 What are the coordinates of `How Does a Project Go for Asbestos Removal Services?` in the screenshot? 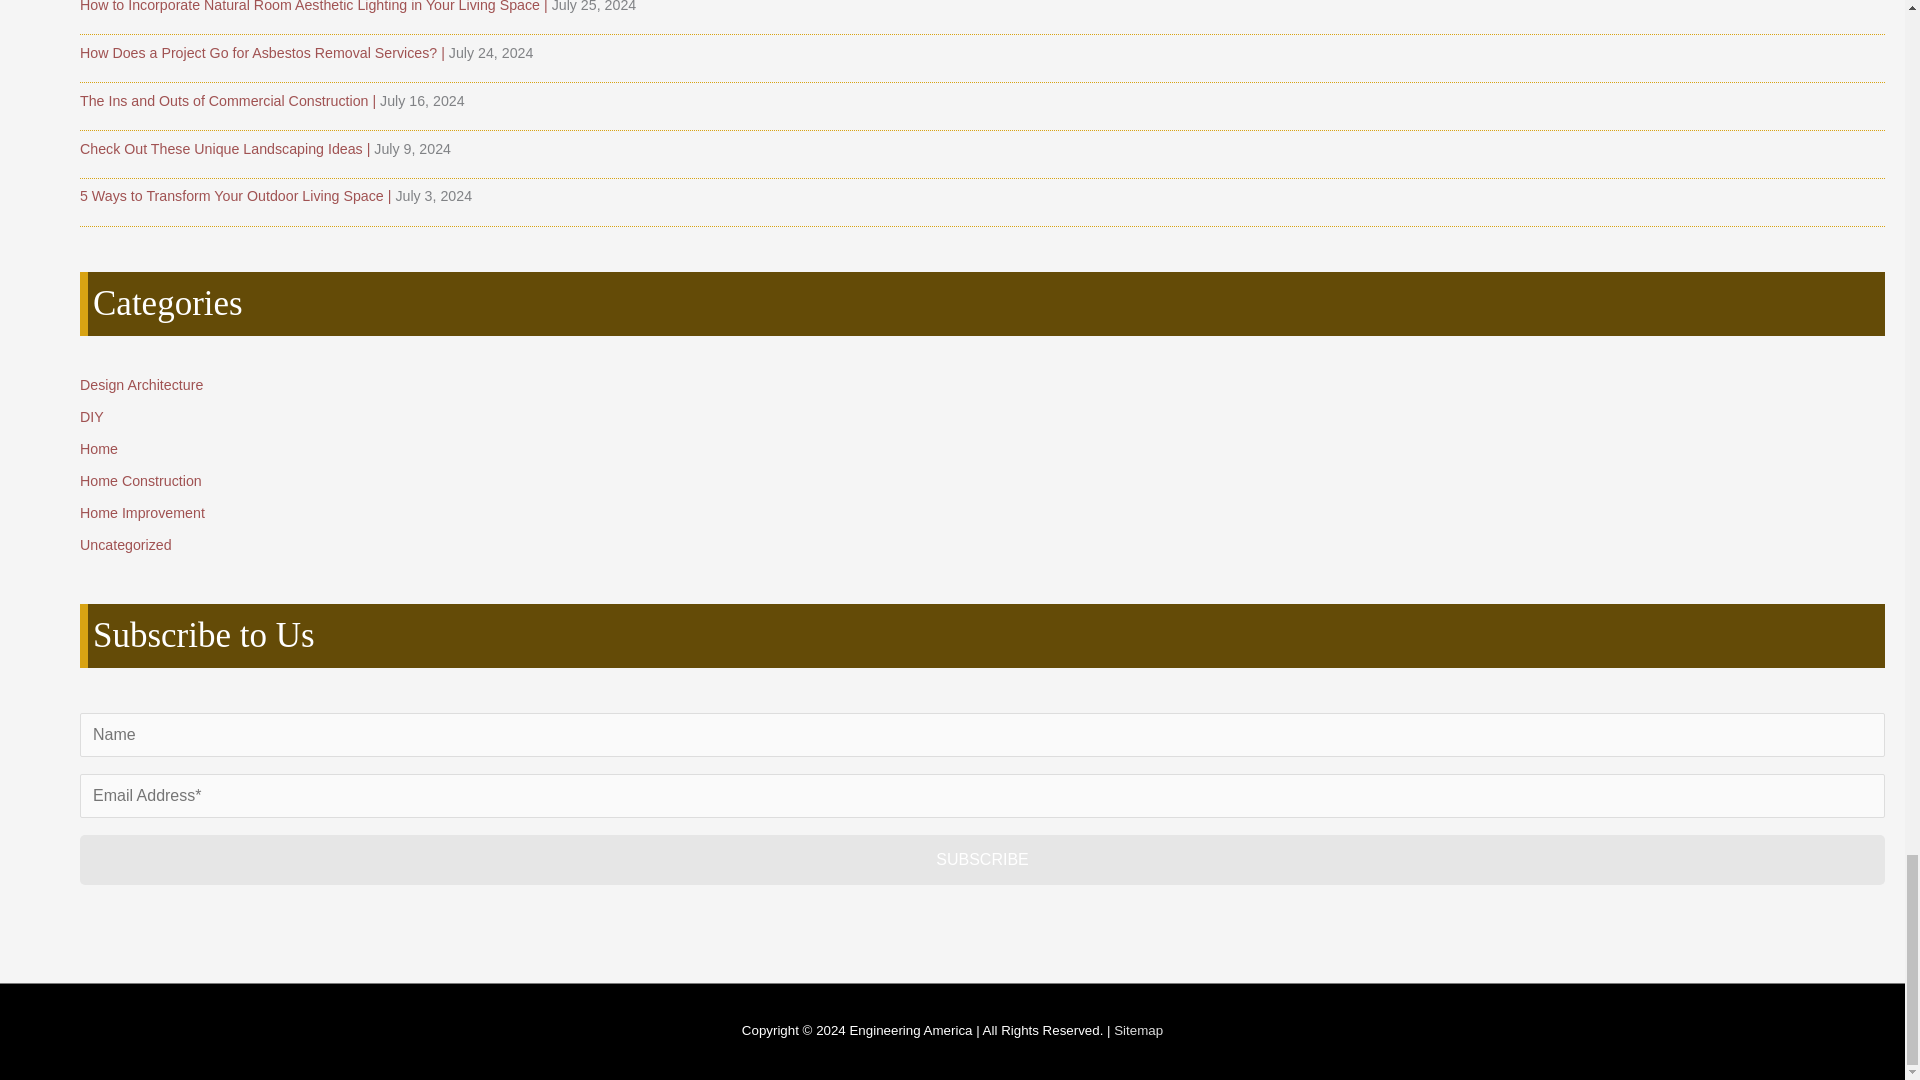 It's located at (264, 52).